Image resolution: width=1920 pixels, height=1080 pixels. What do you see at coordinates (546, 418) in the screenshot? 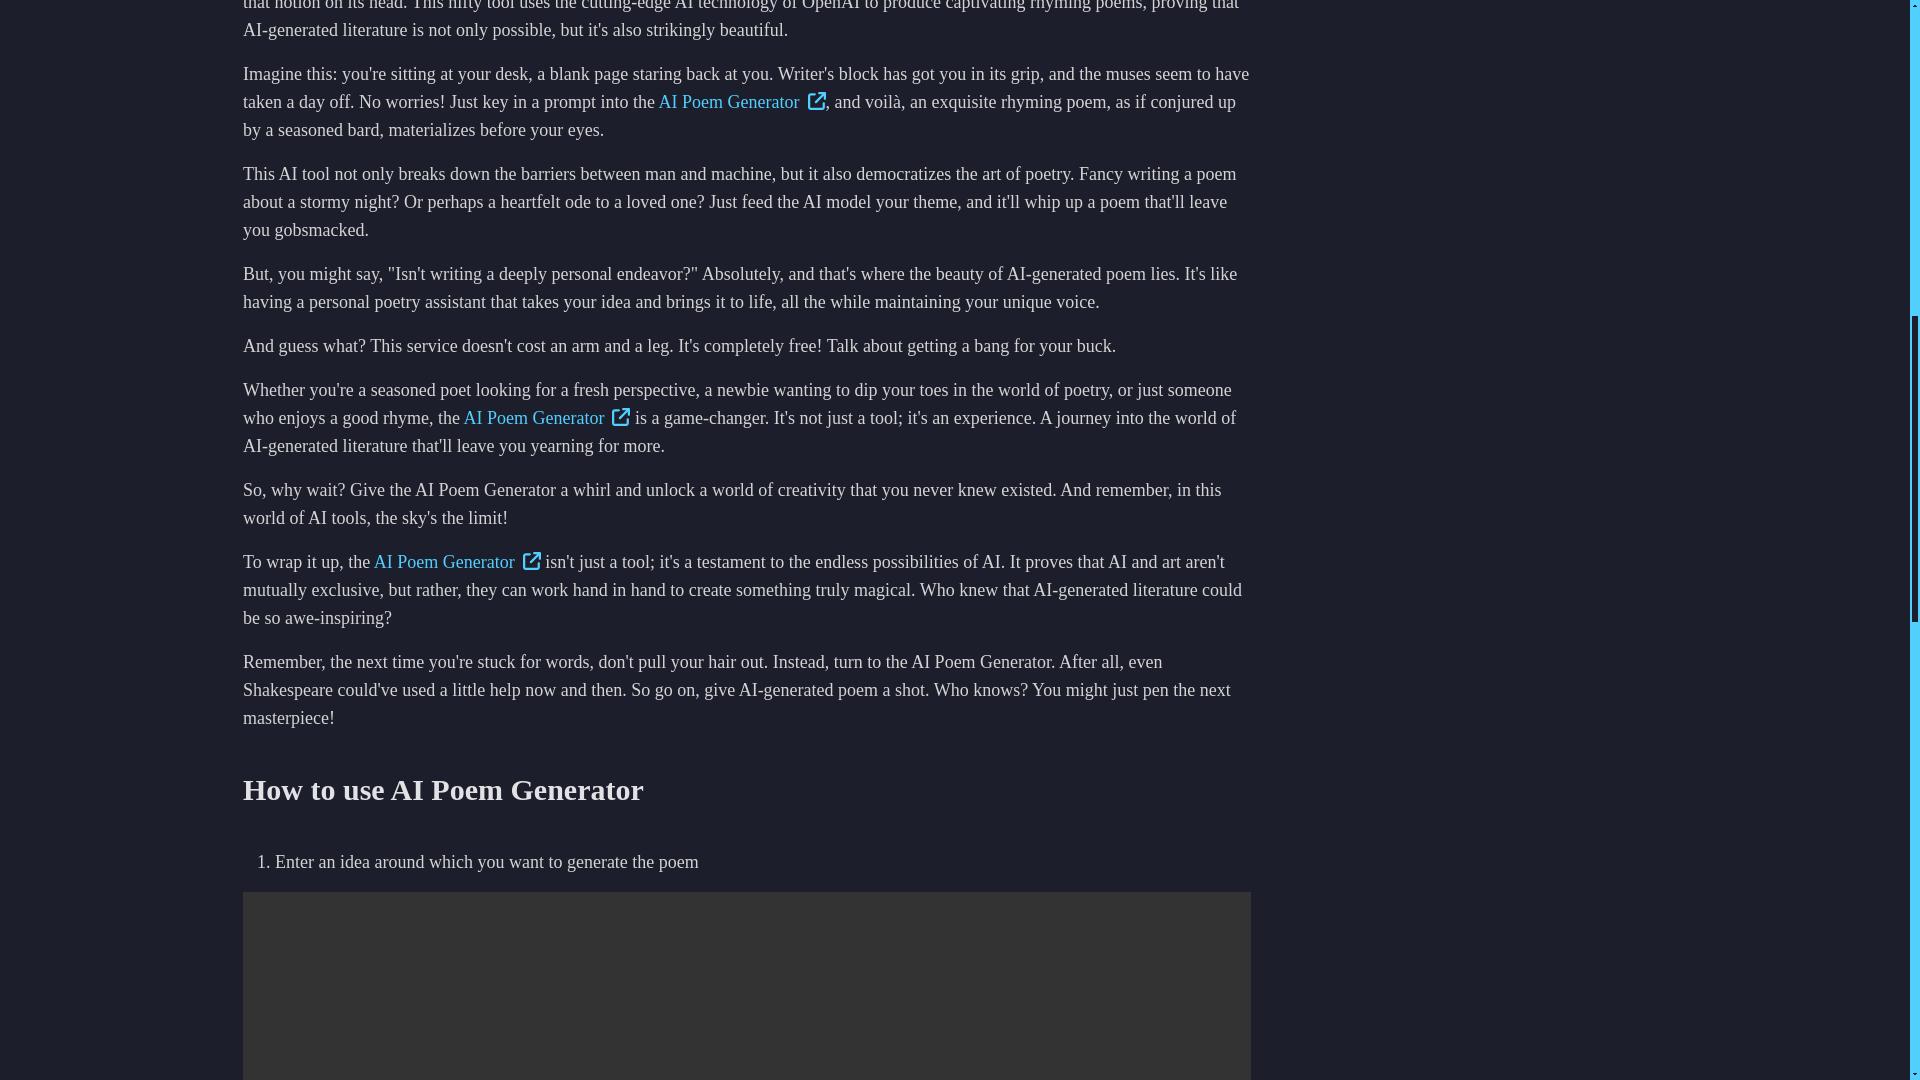
I see `AI Poem Generator` at bounding box center [546, 418].